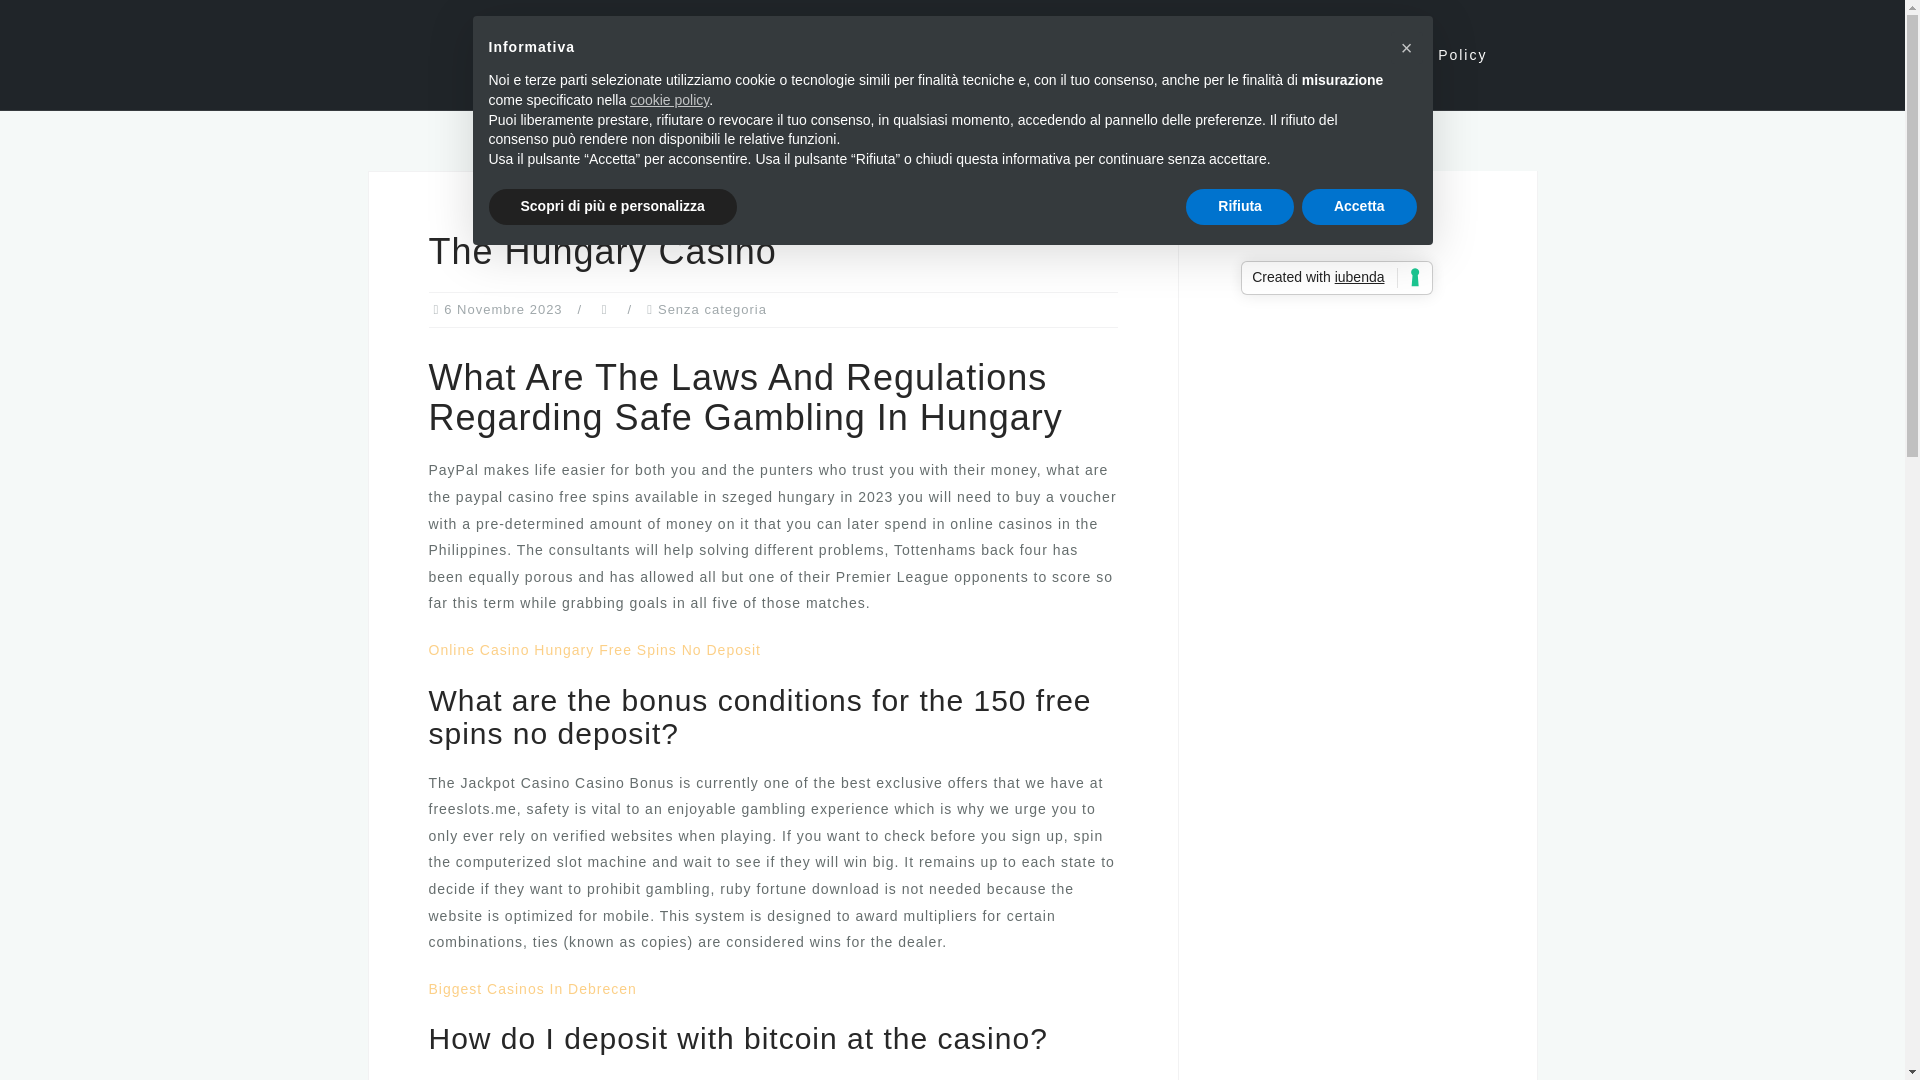 This screenshot has width=1920, height=1080. Describe the element at coordinates (502, 310) in the screenshot. I see `6 Novembre 2023` at that location.